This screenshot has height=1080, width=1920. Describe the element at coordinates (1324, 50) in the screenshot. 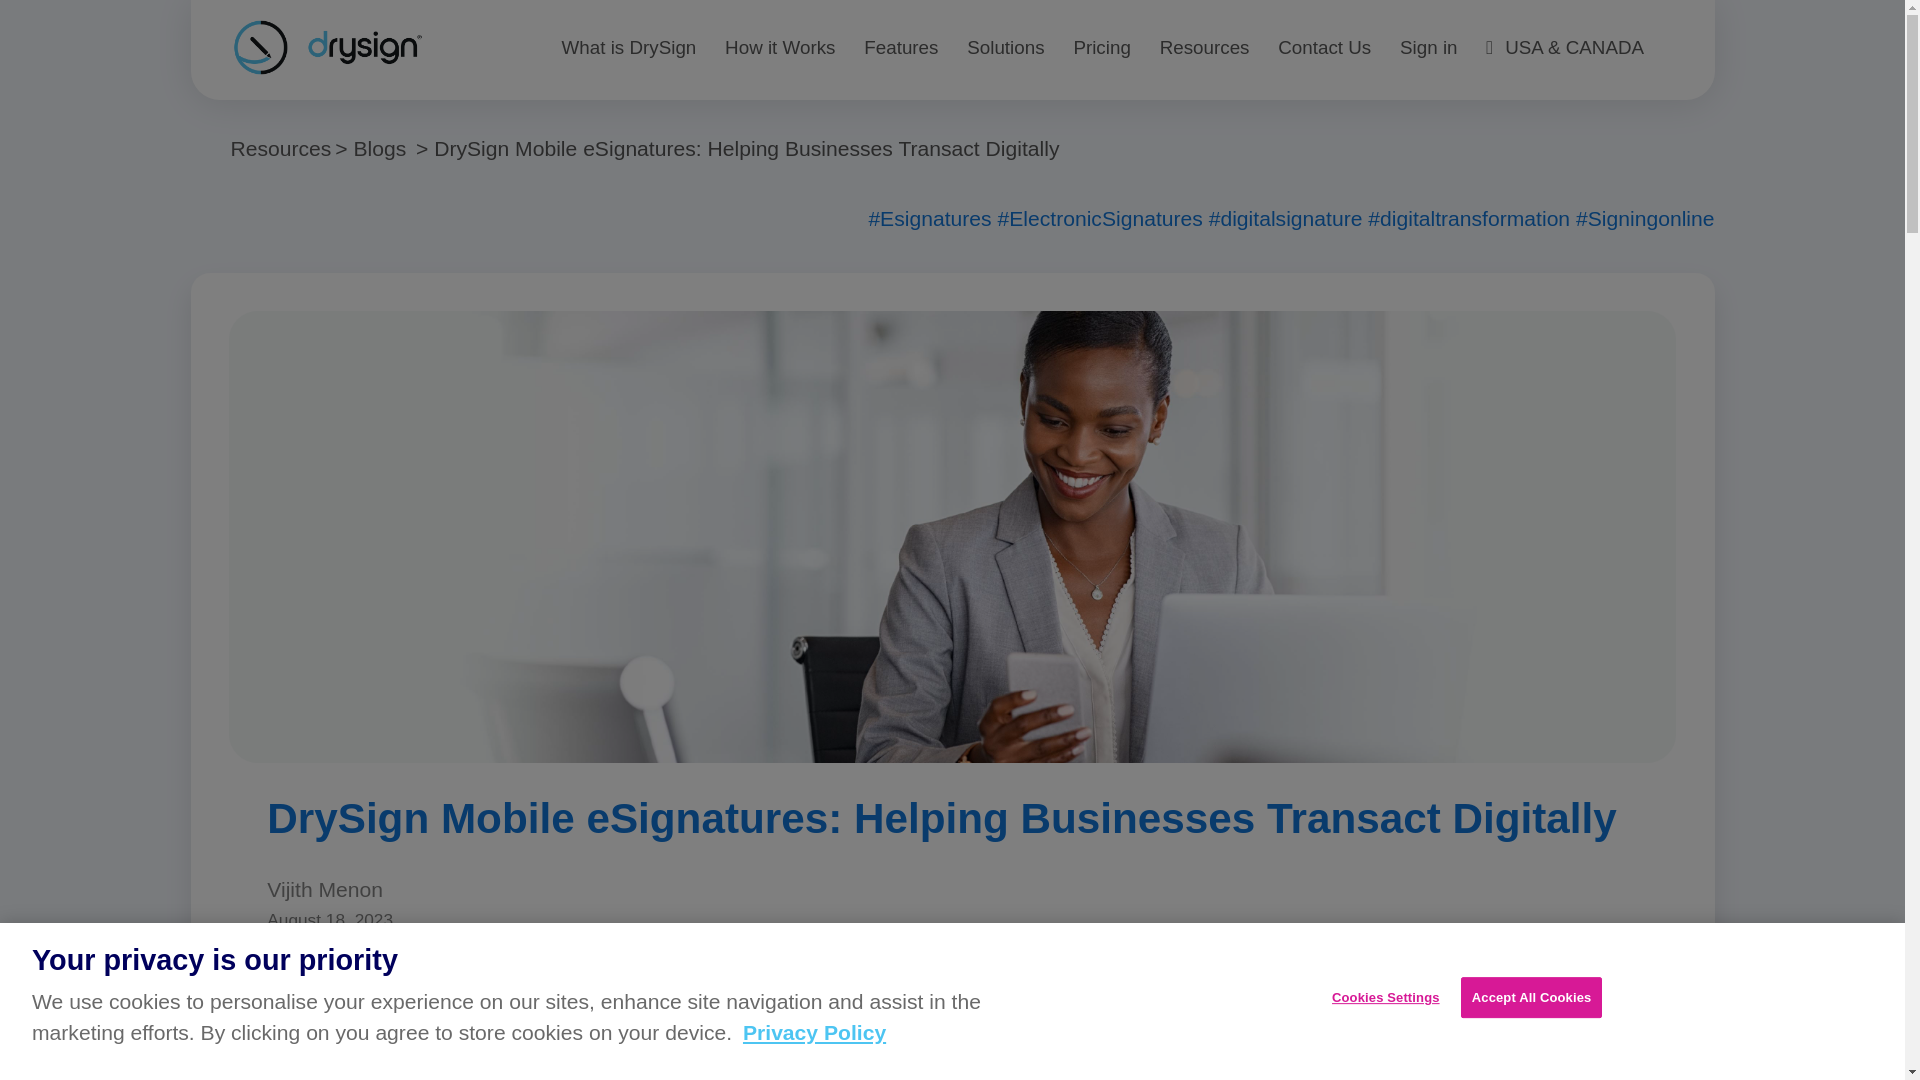

I see `Contact Us` at that location.